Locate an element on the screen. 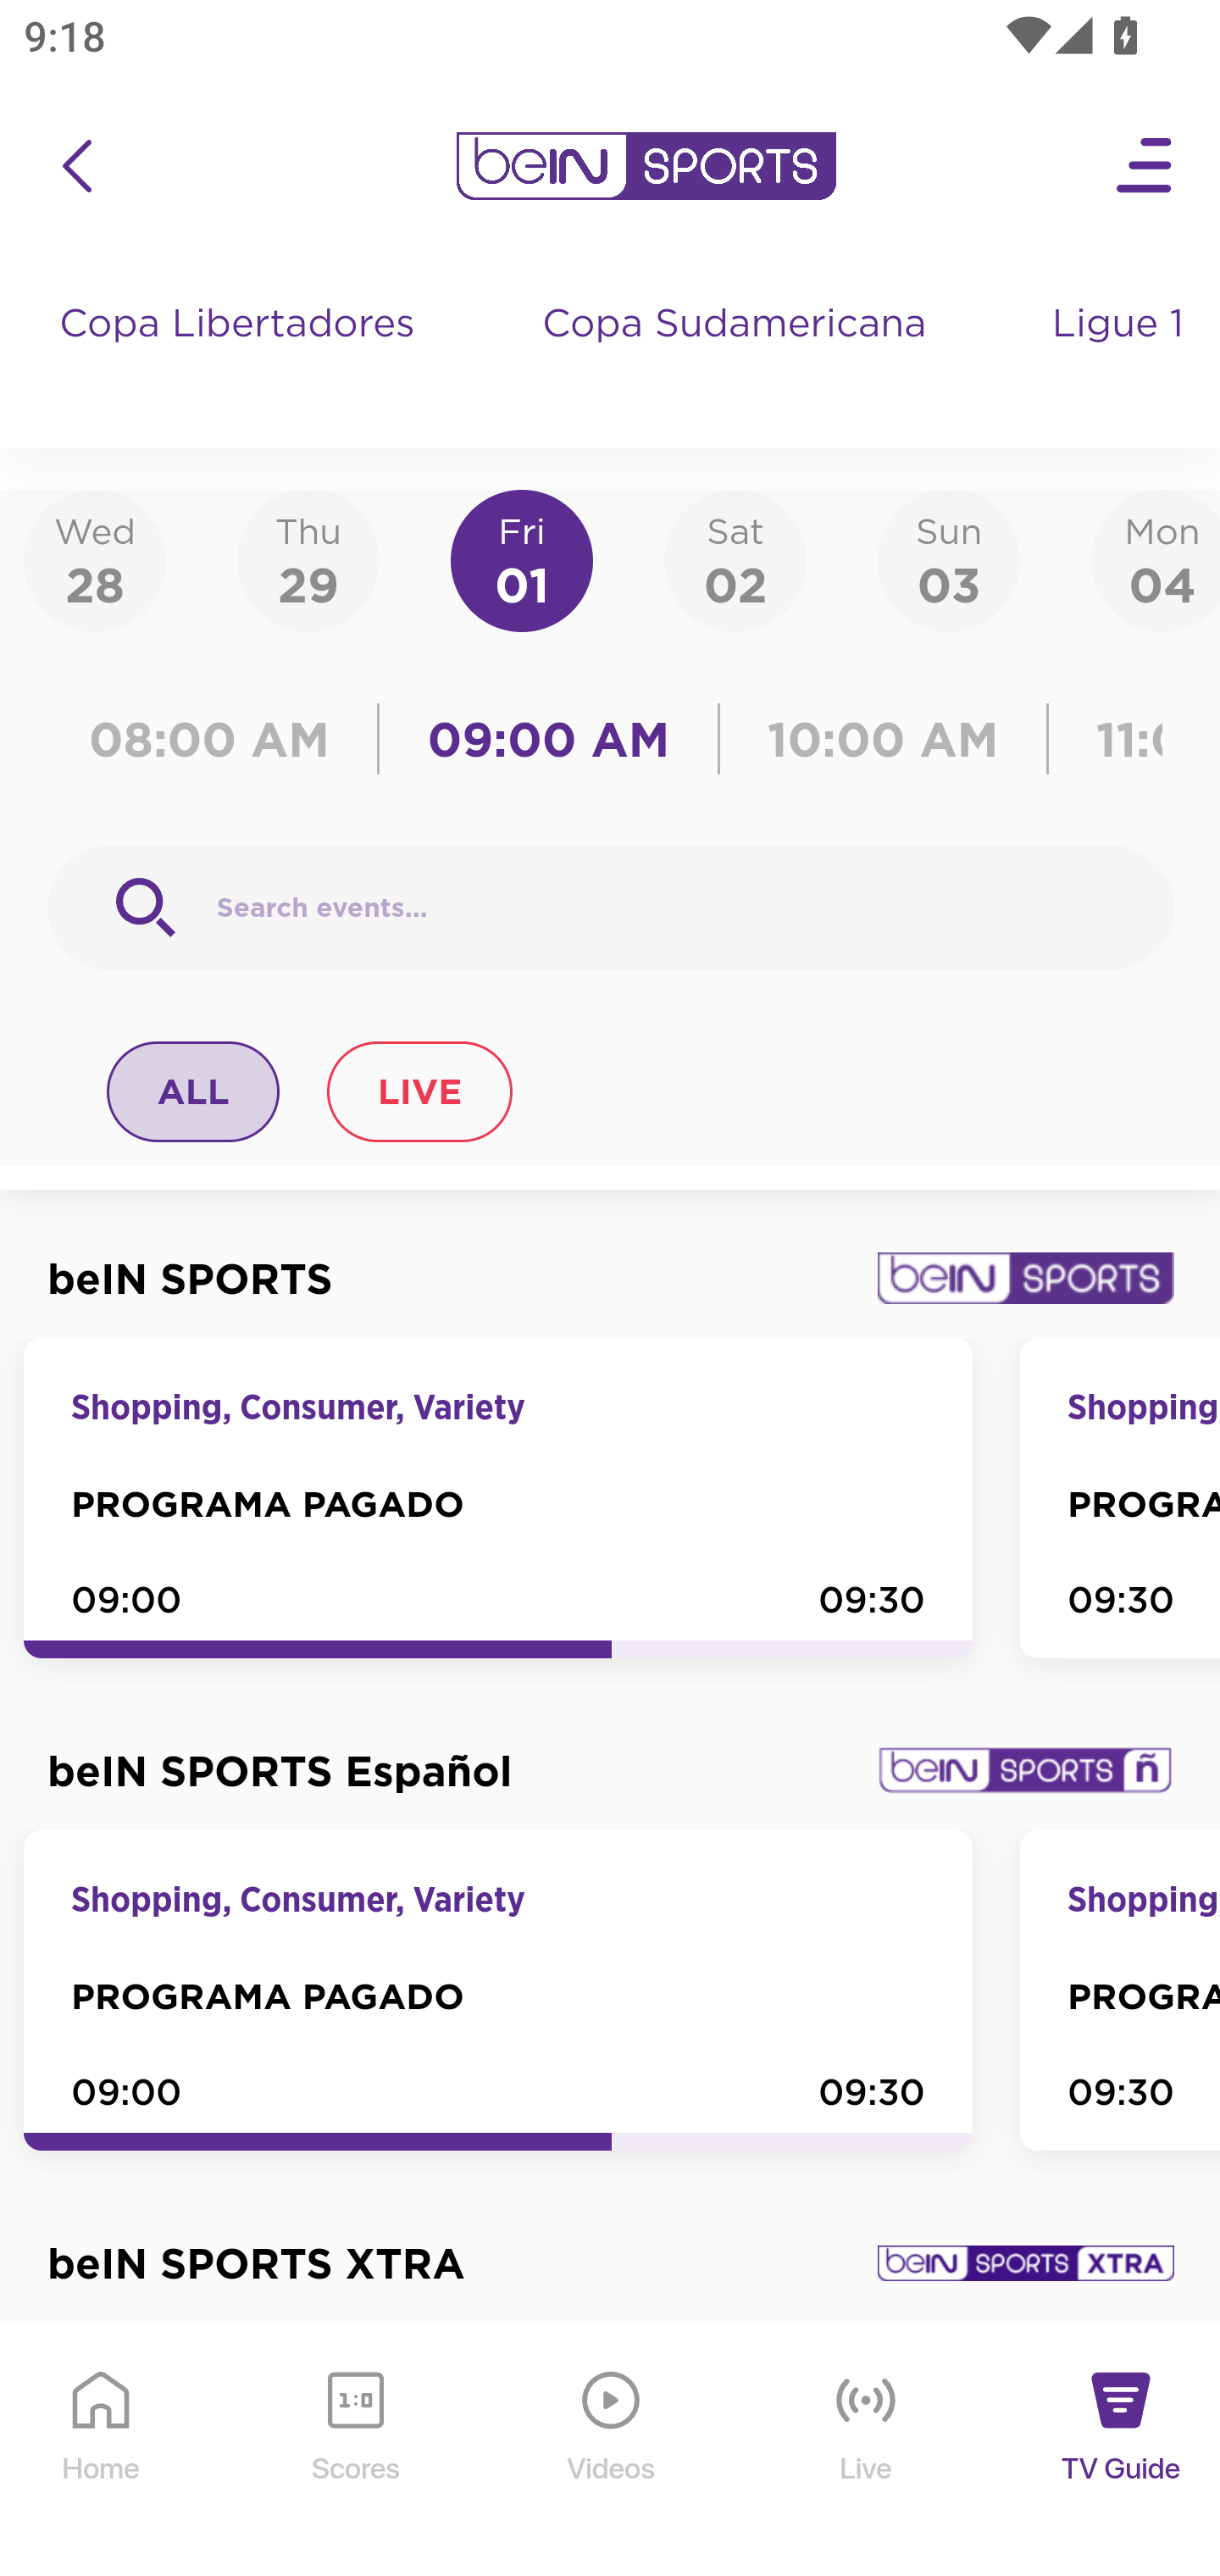 The image size is (1220, 2576). Scores Scores Icon Scores is located at coordinates (355, 2451).